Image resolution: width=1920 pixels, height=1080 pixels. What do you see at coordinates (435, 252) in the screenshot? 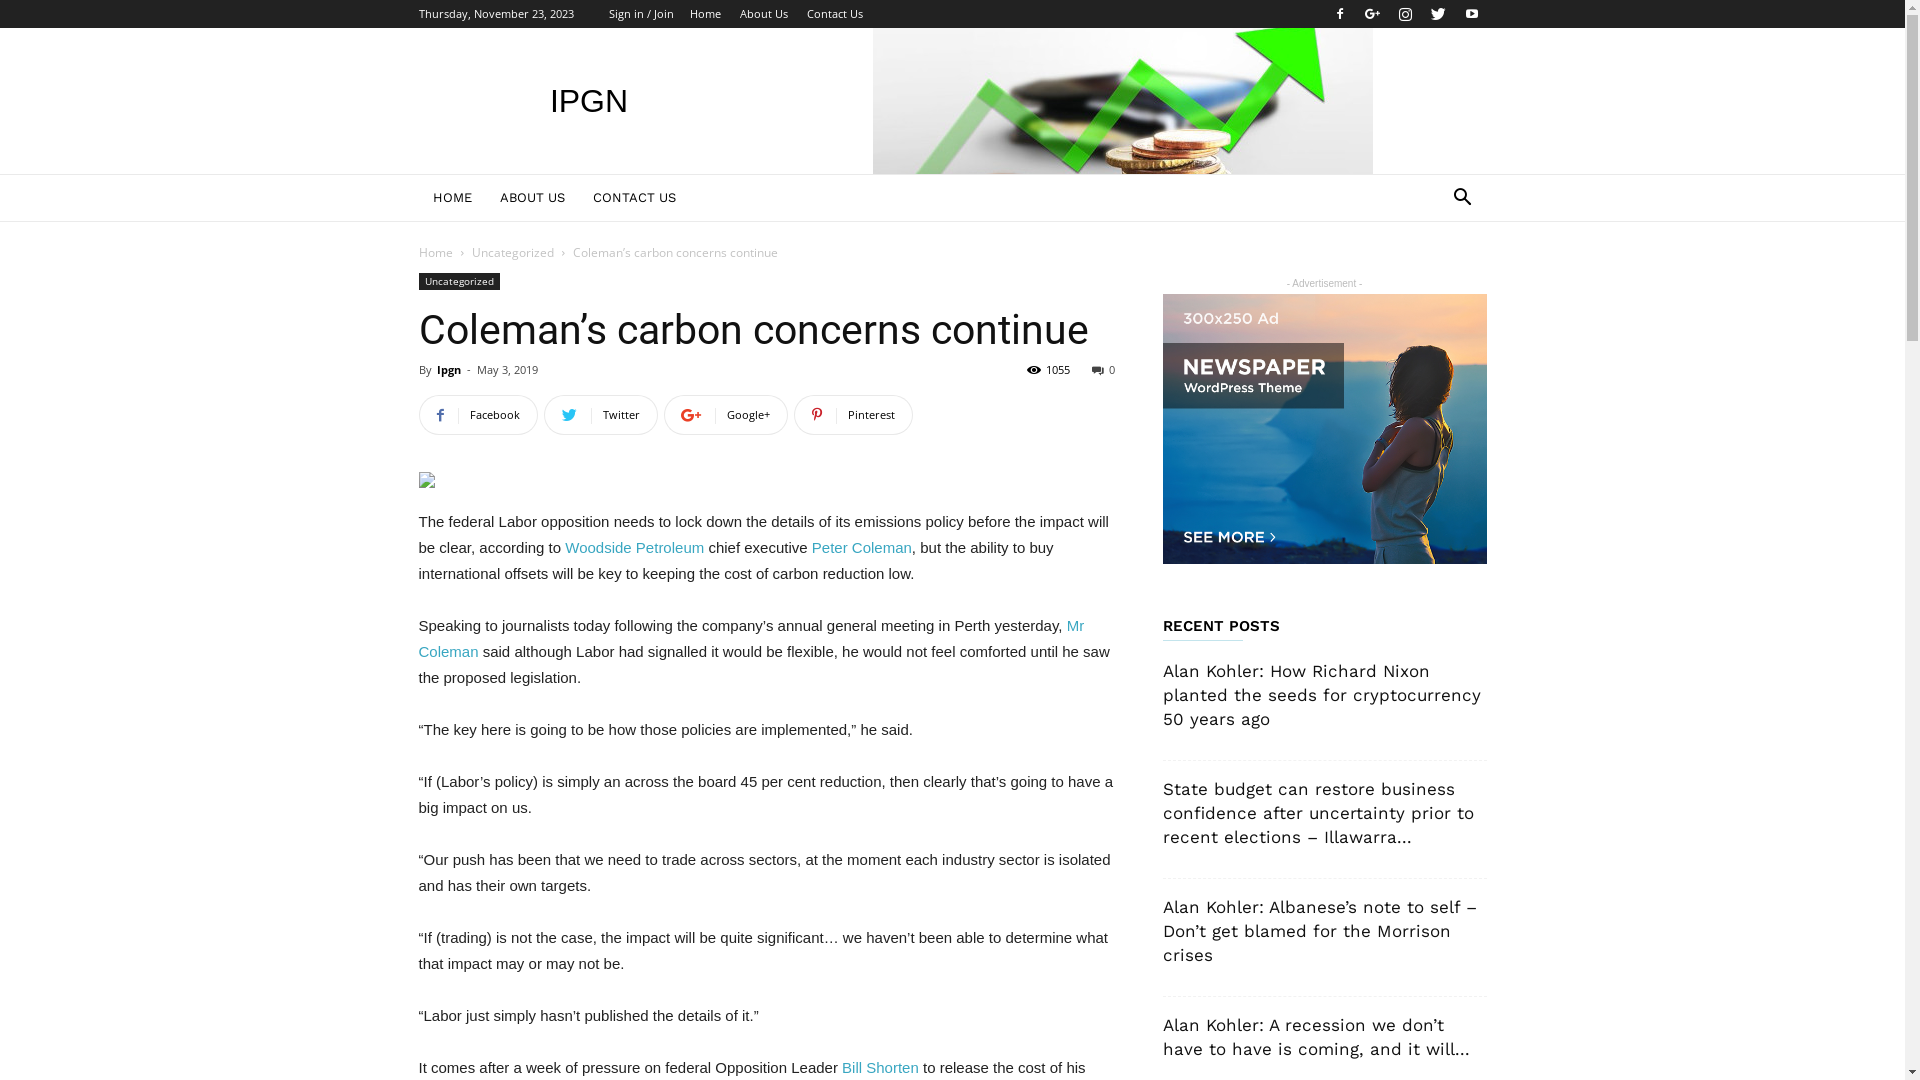
I see `Home` at bounding box center [435, 252].